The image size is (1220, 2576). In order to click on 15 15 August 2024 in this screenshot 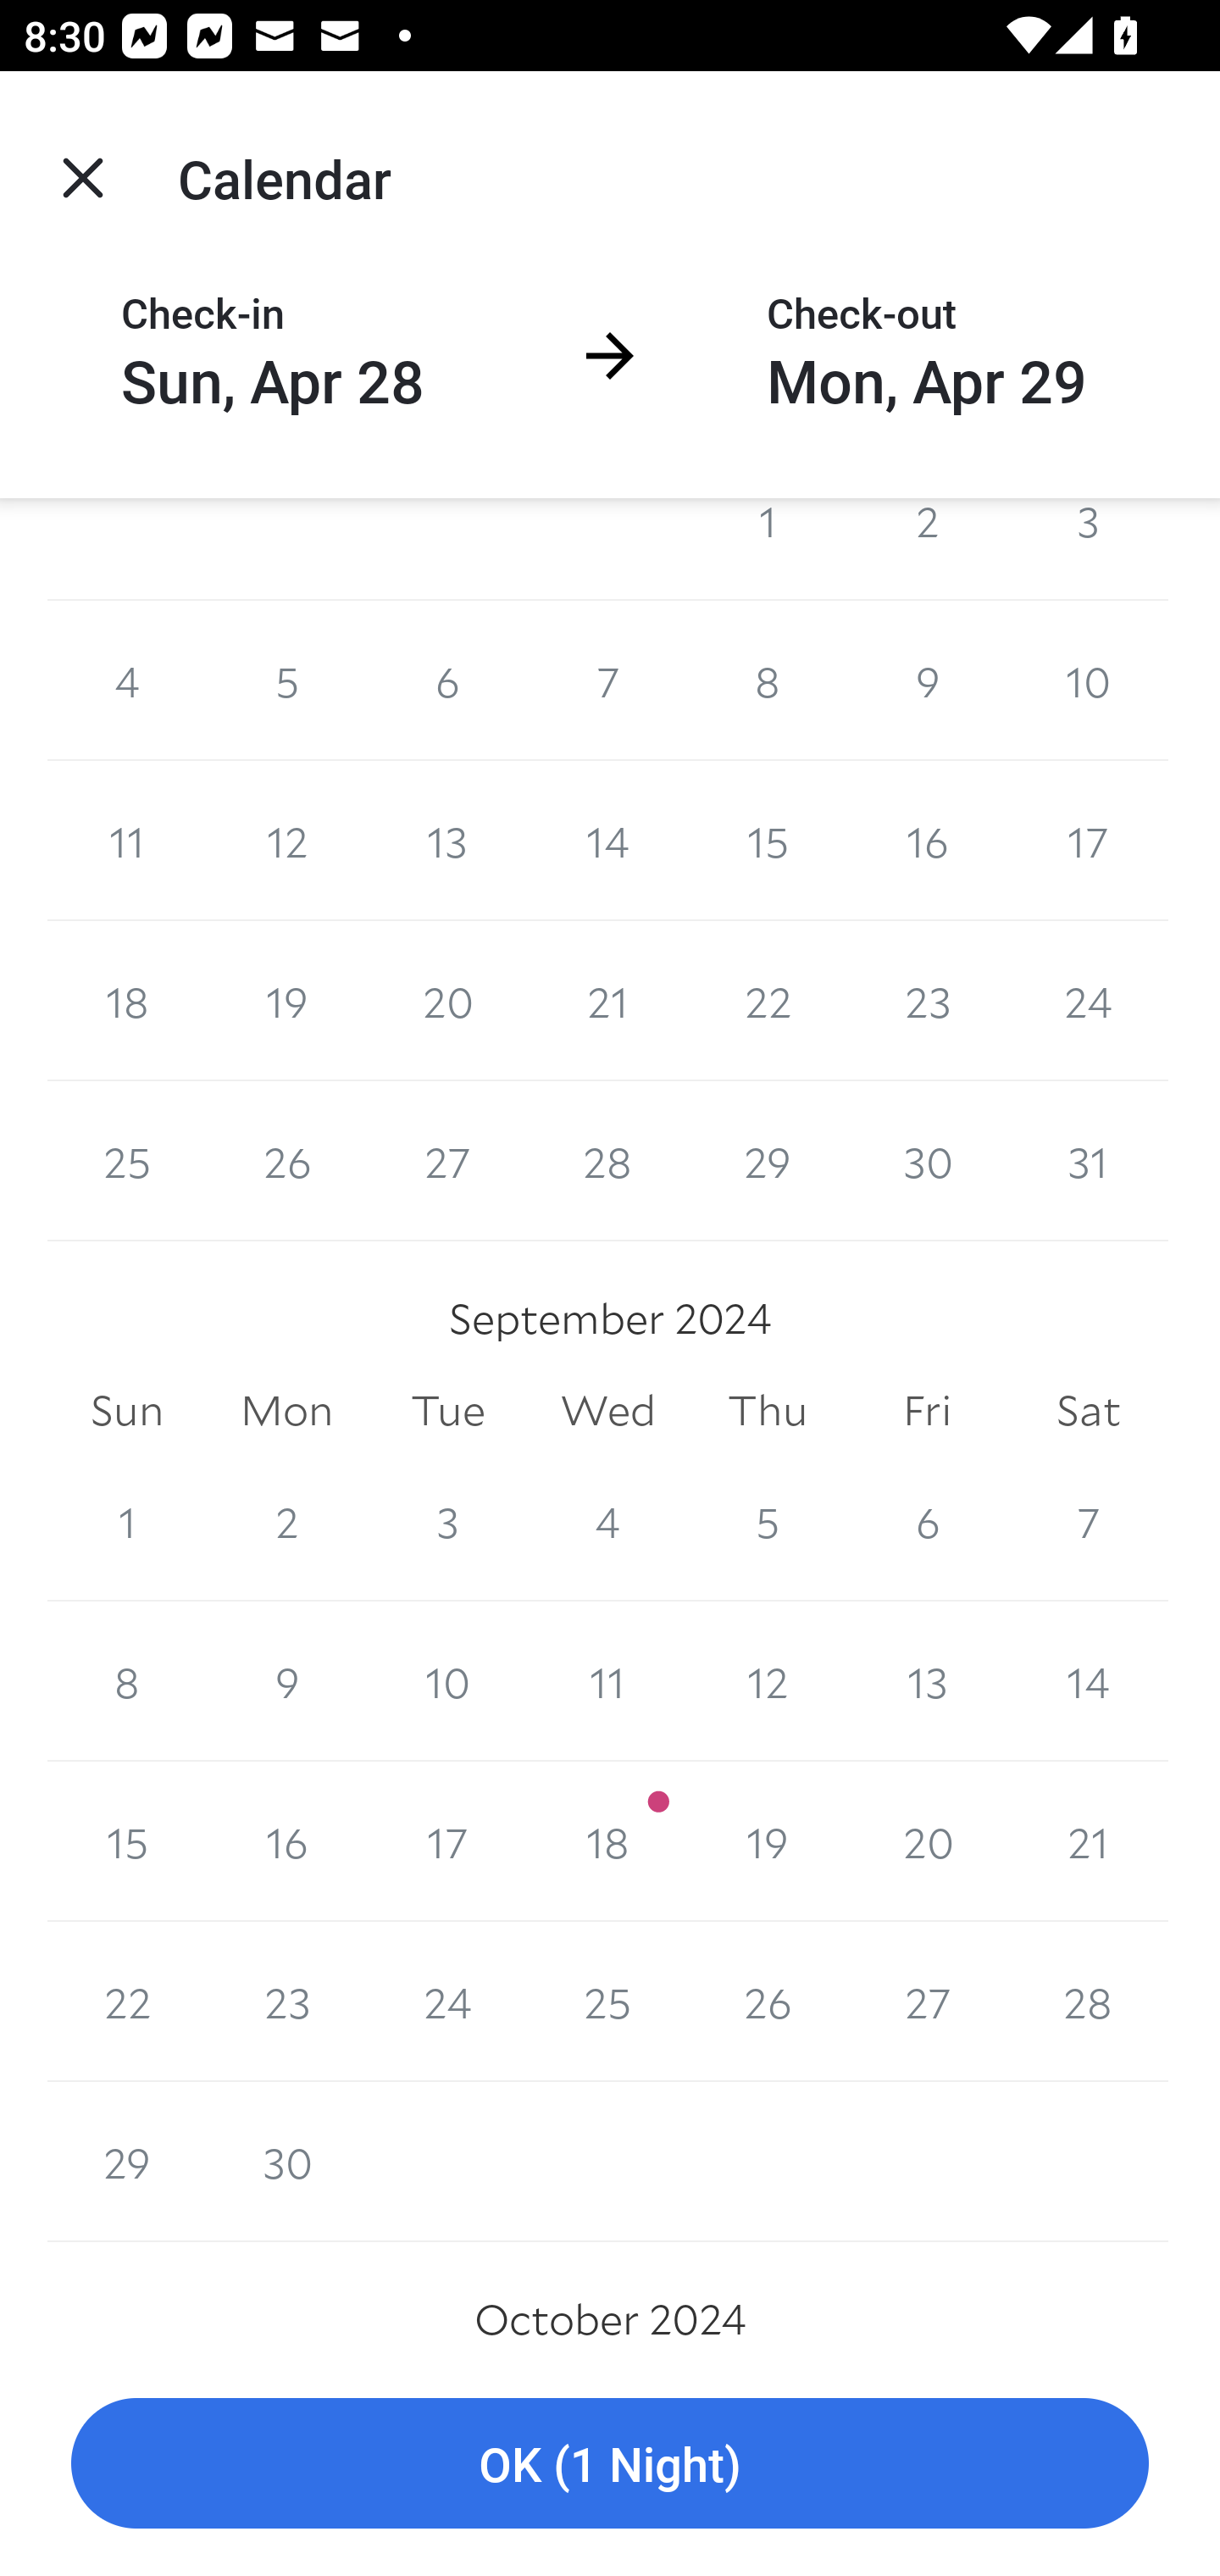, I will do `click(768, 841)`.